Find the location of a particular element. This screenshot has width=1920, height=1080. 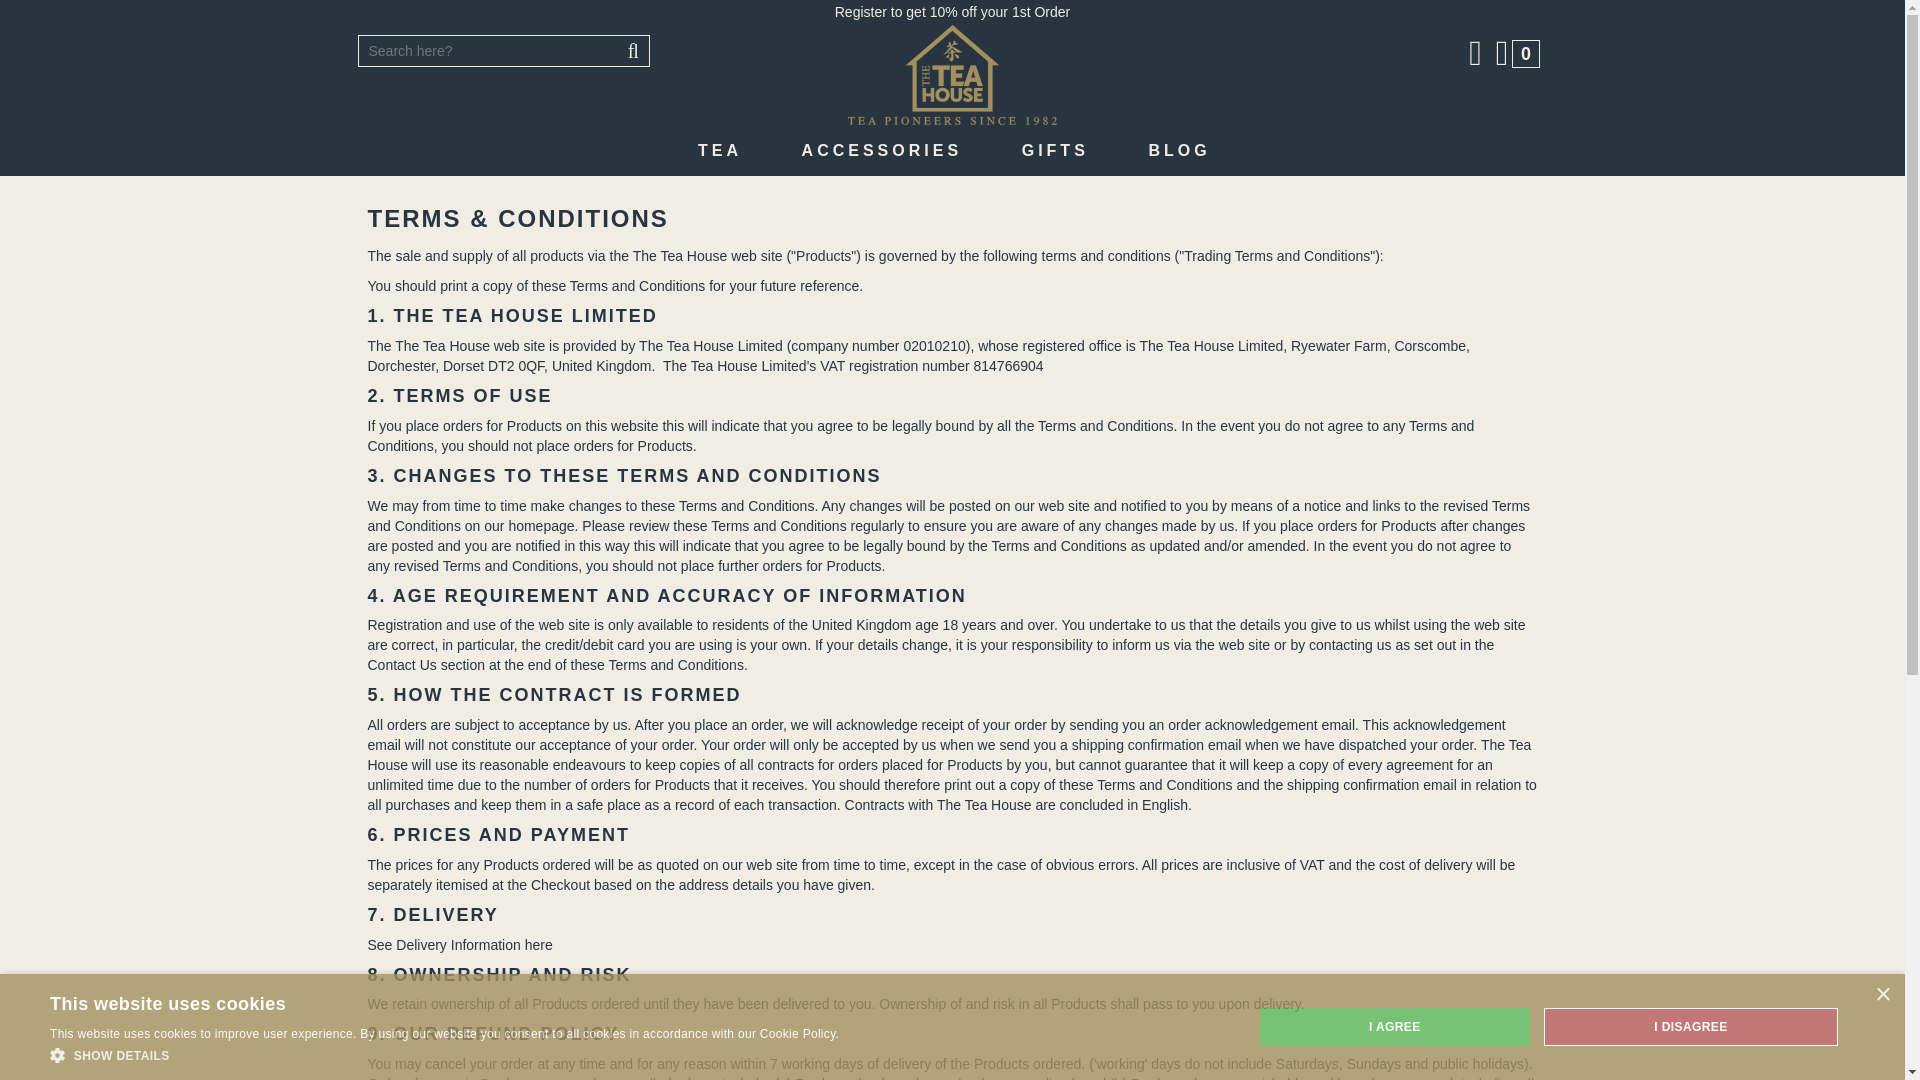

ACCESSORIES is located at coordinates (882, 151).